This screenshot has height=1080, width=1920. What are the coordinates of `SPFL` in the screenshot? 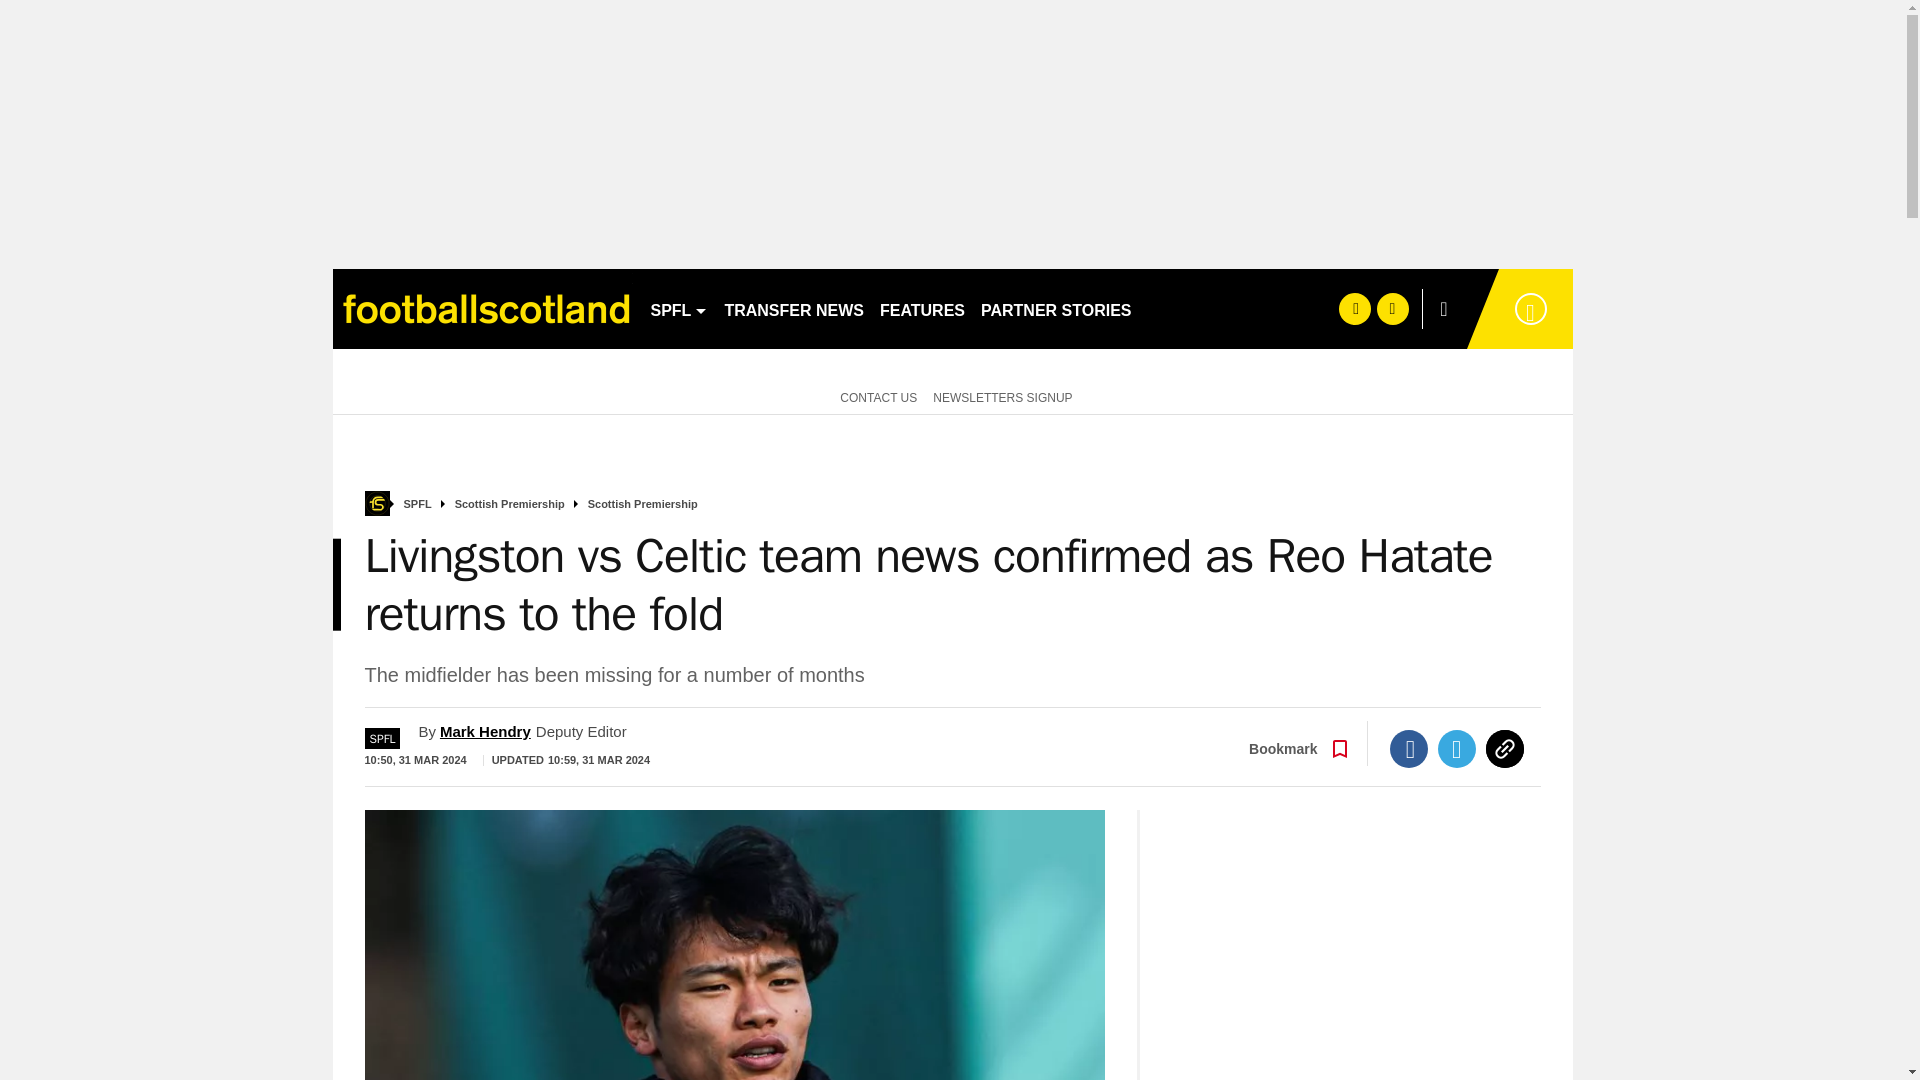 It's located at (382, 738).